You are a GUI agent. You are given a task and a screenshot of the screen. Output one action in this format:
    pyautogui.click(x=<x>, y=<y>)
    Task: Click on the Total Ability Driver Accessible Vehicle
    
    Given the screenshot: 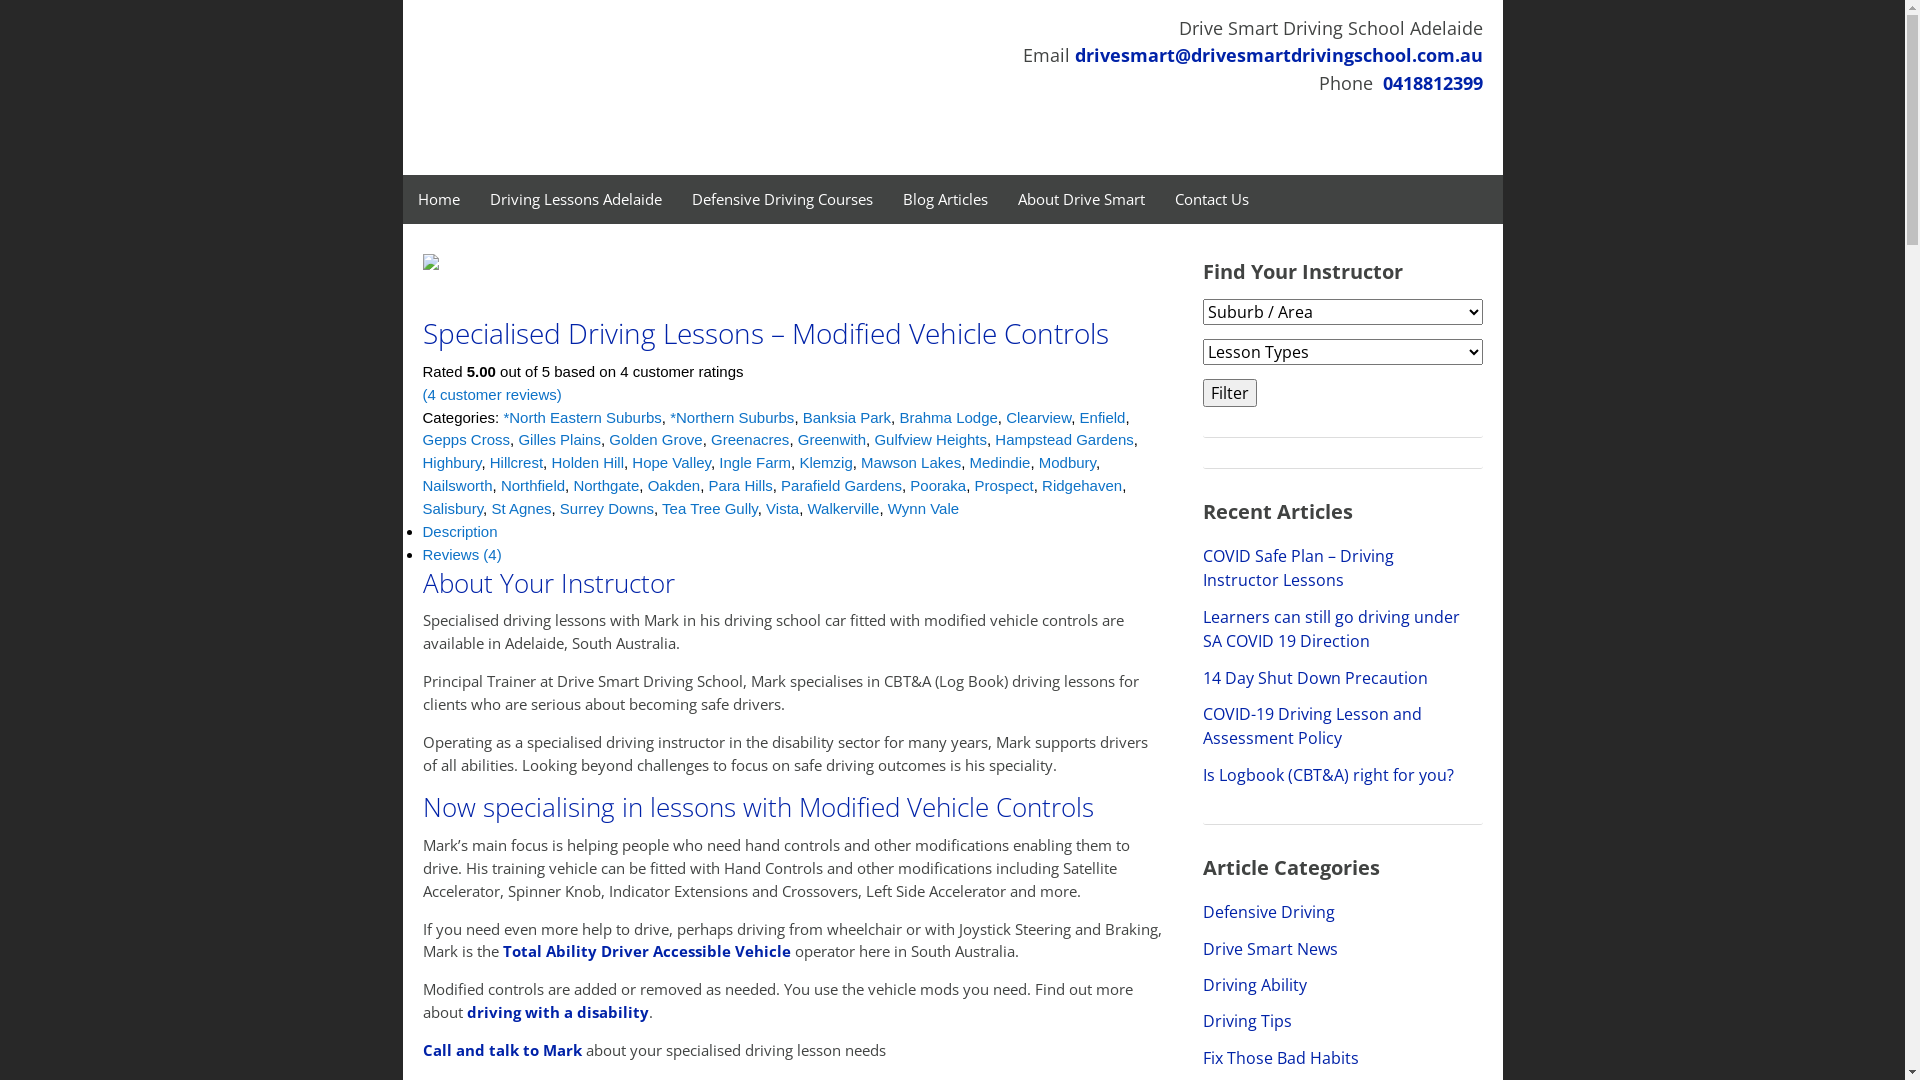 What is the action you would take?
    pyautogui.click(x=646, y=951)
    